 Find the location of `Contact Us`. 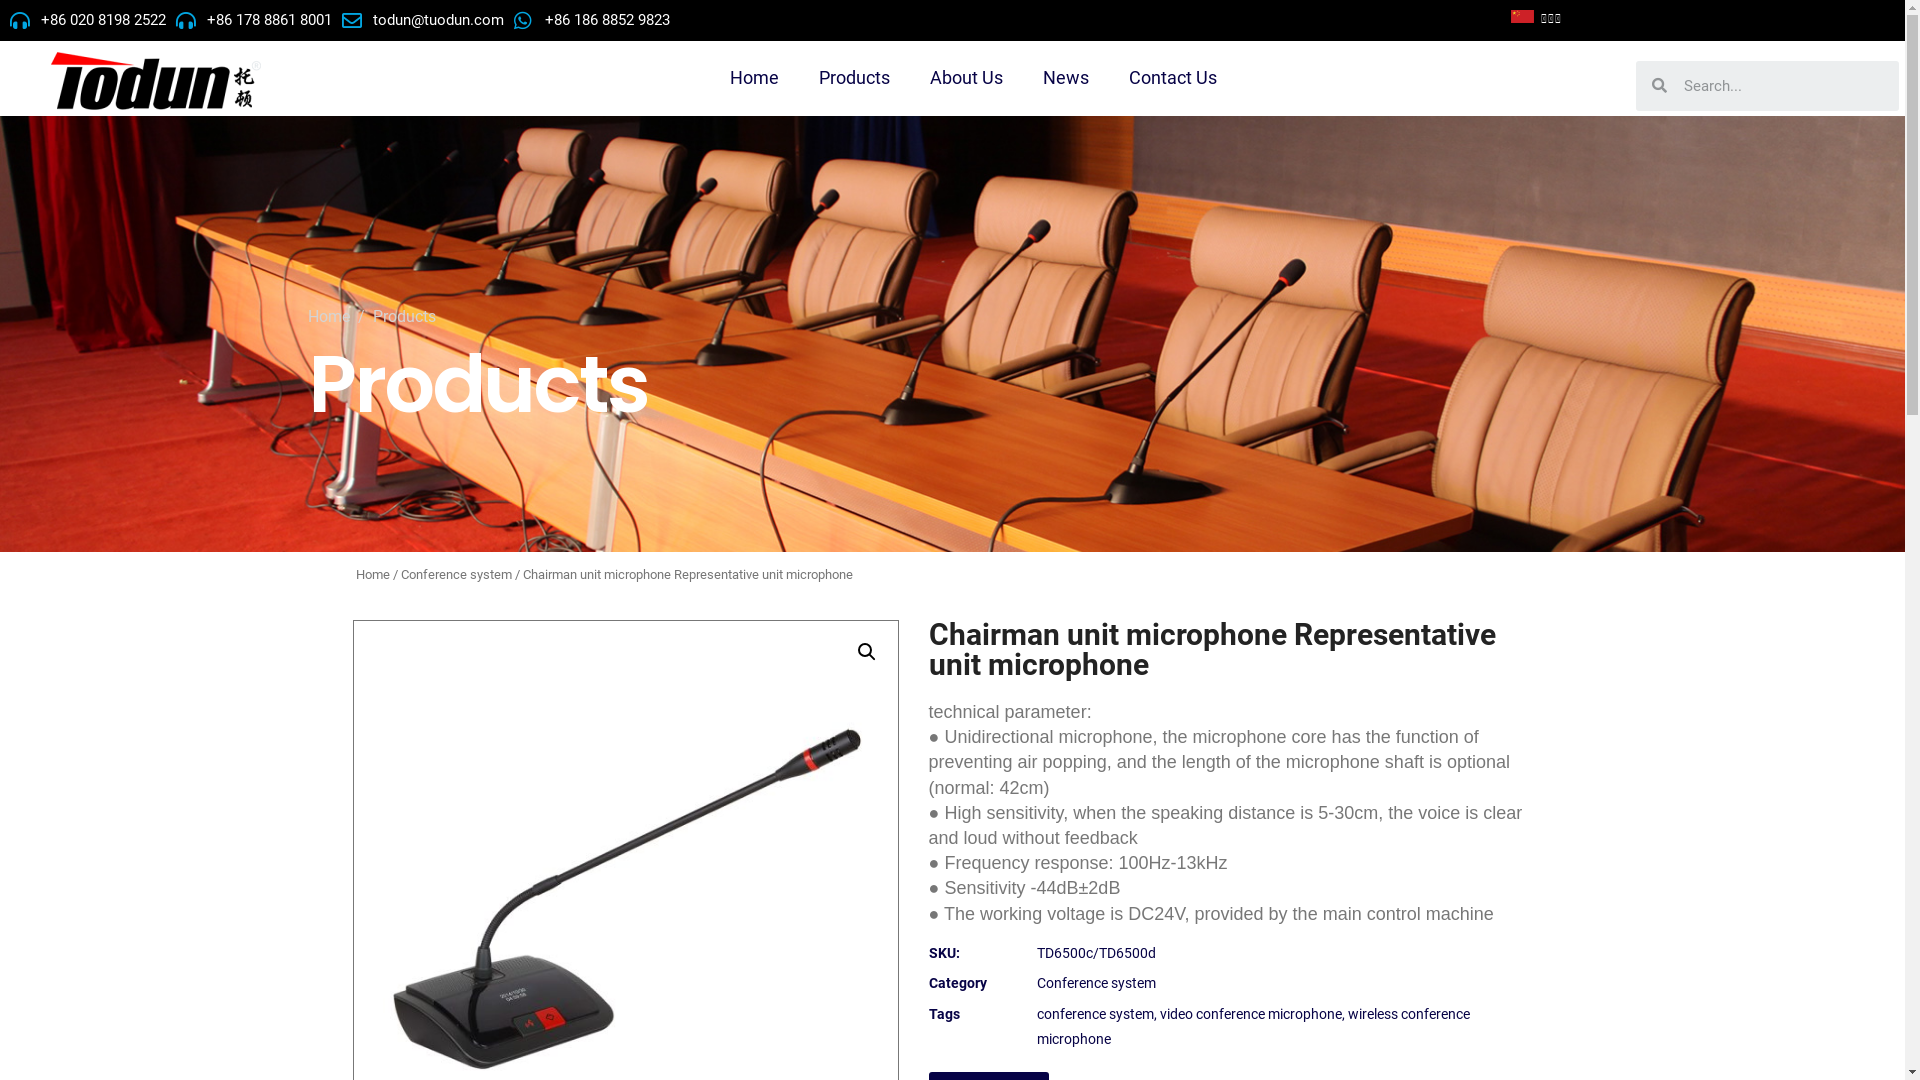

Contact Us is located at coordinates (1173, 78).